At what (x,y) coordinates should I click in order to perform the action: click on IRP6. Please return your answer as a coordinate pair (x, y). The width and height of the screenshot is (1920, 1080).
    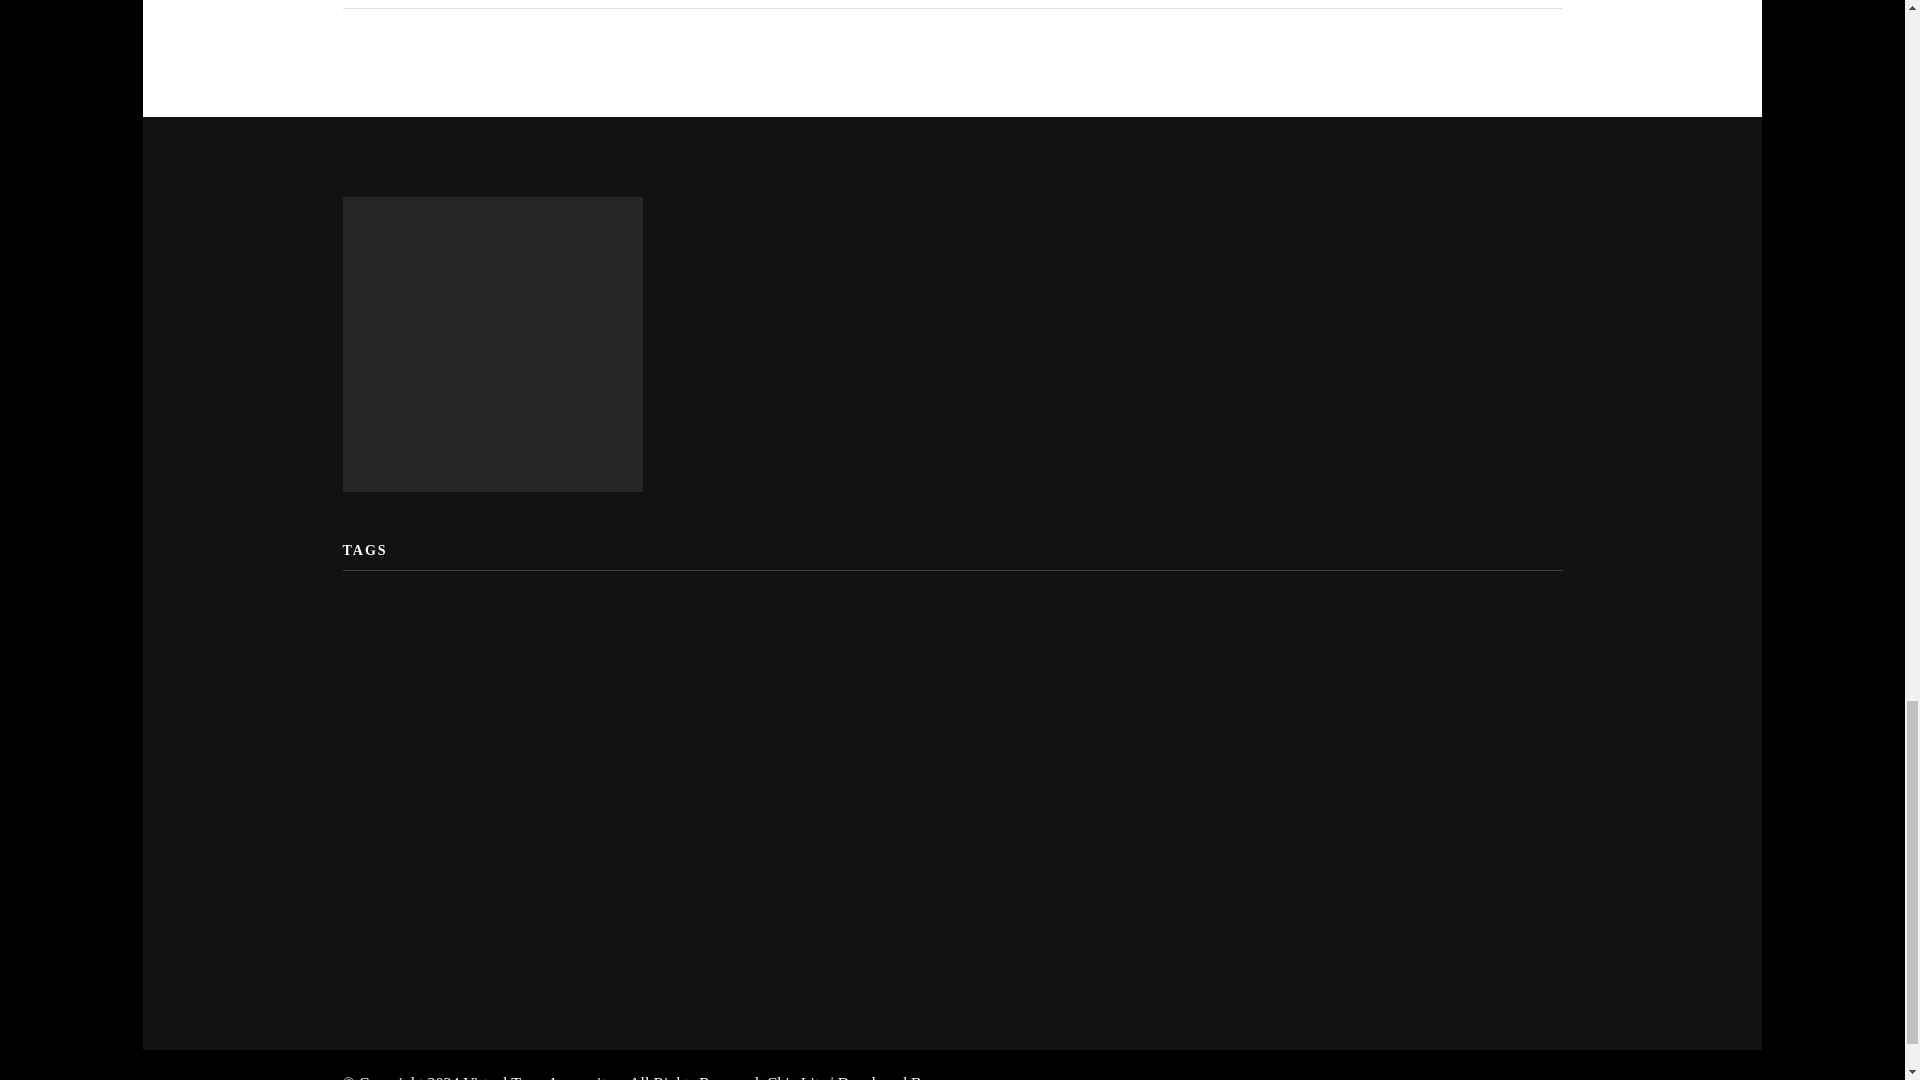
    Looking at the image, I should click on (1422, 720).